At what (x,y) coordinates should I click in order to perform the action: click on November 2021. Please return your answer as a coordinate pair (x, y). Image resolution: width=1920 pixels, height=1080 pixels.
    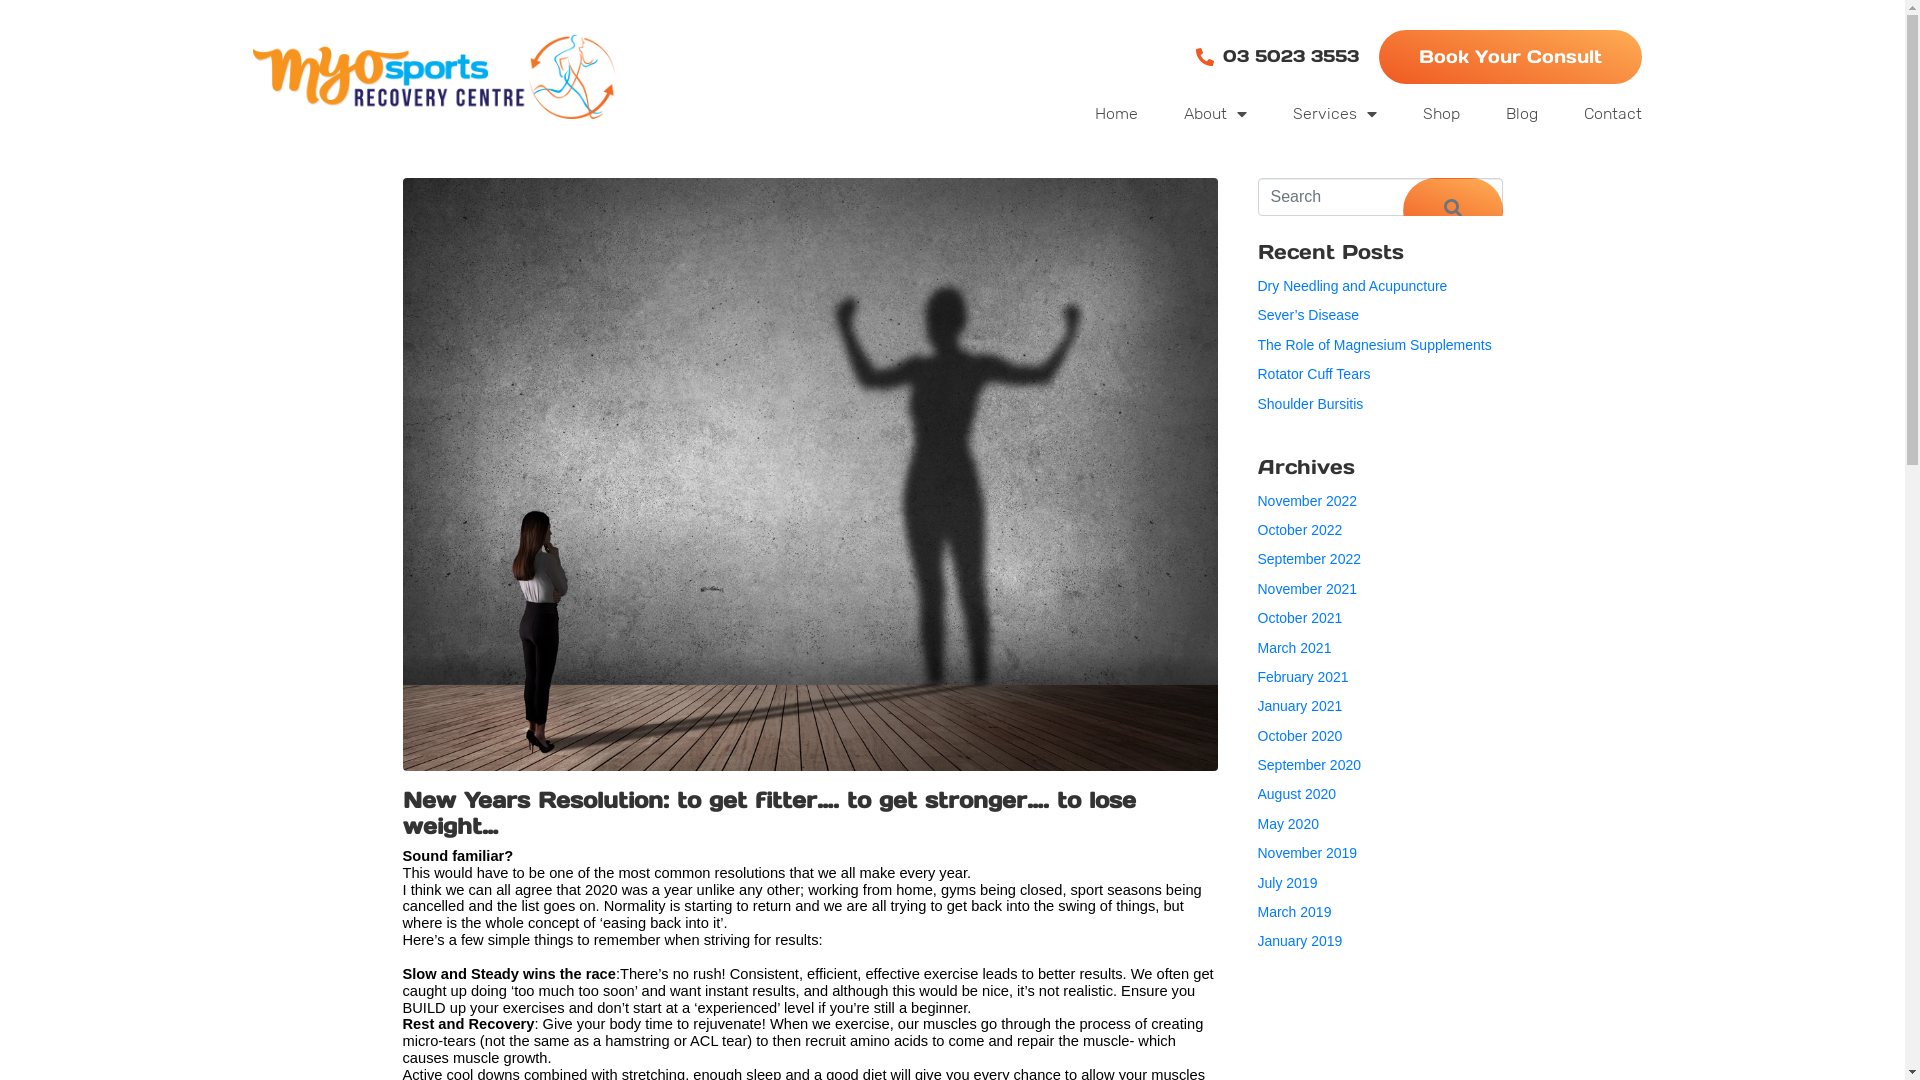
    Looking at the image, I should click on (1308, 589).